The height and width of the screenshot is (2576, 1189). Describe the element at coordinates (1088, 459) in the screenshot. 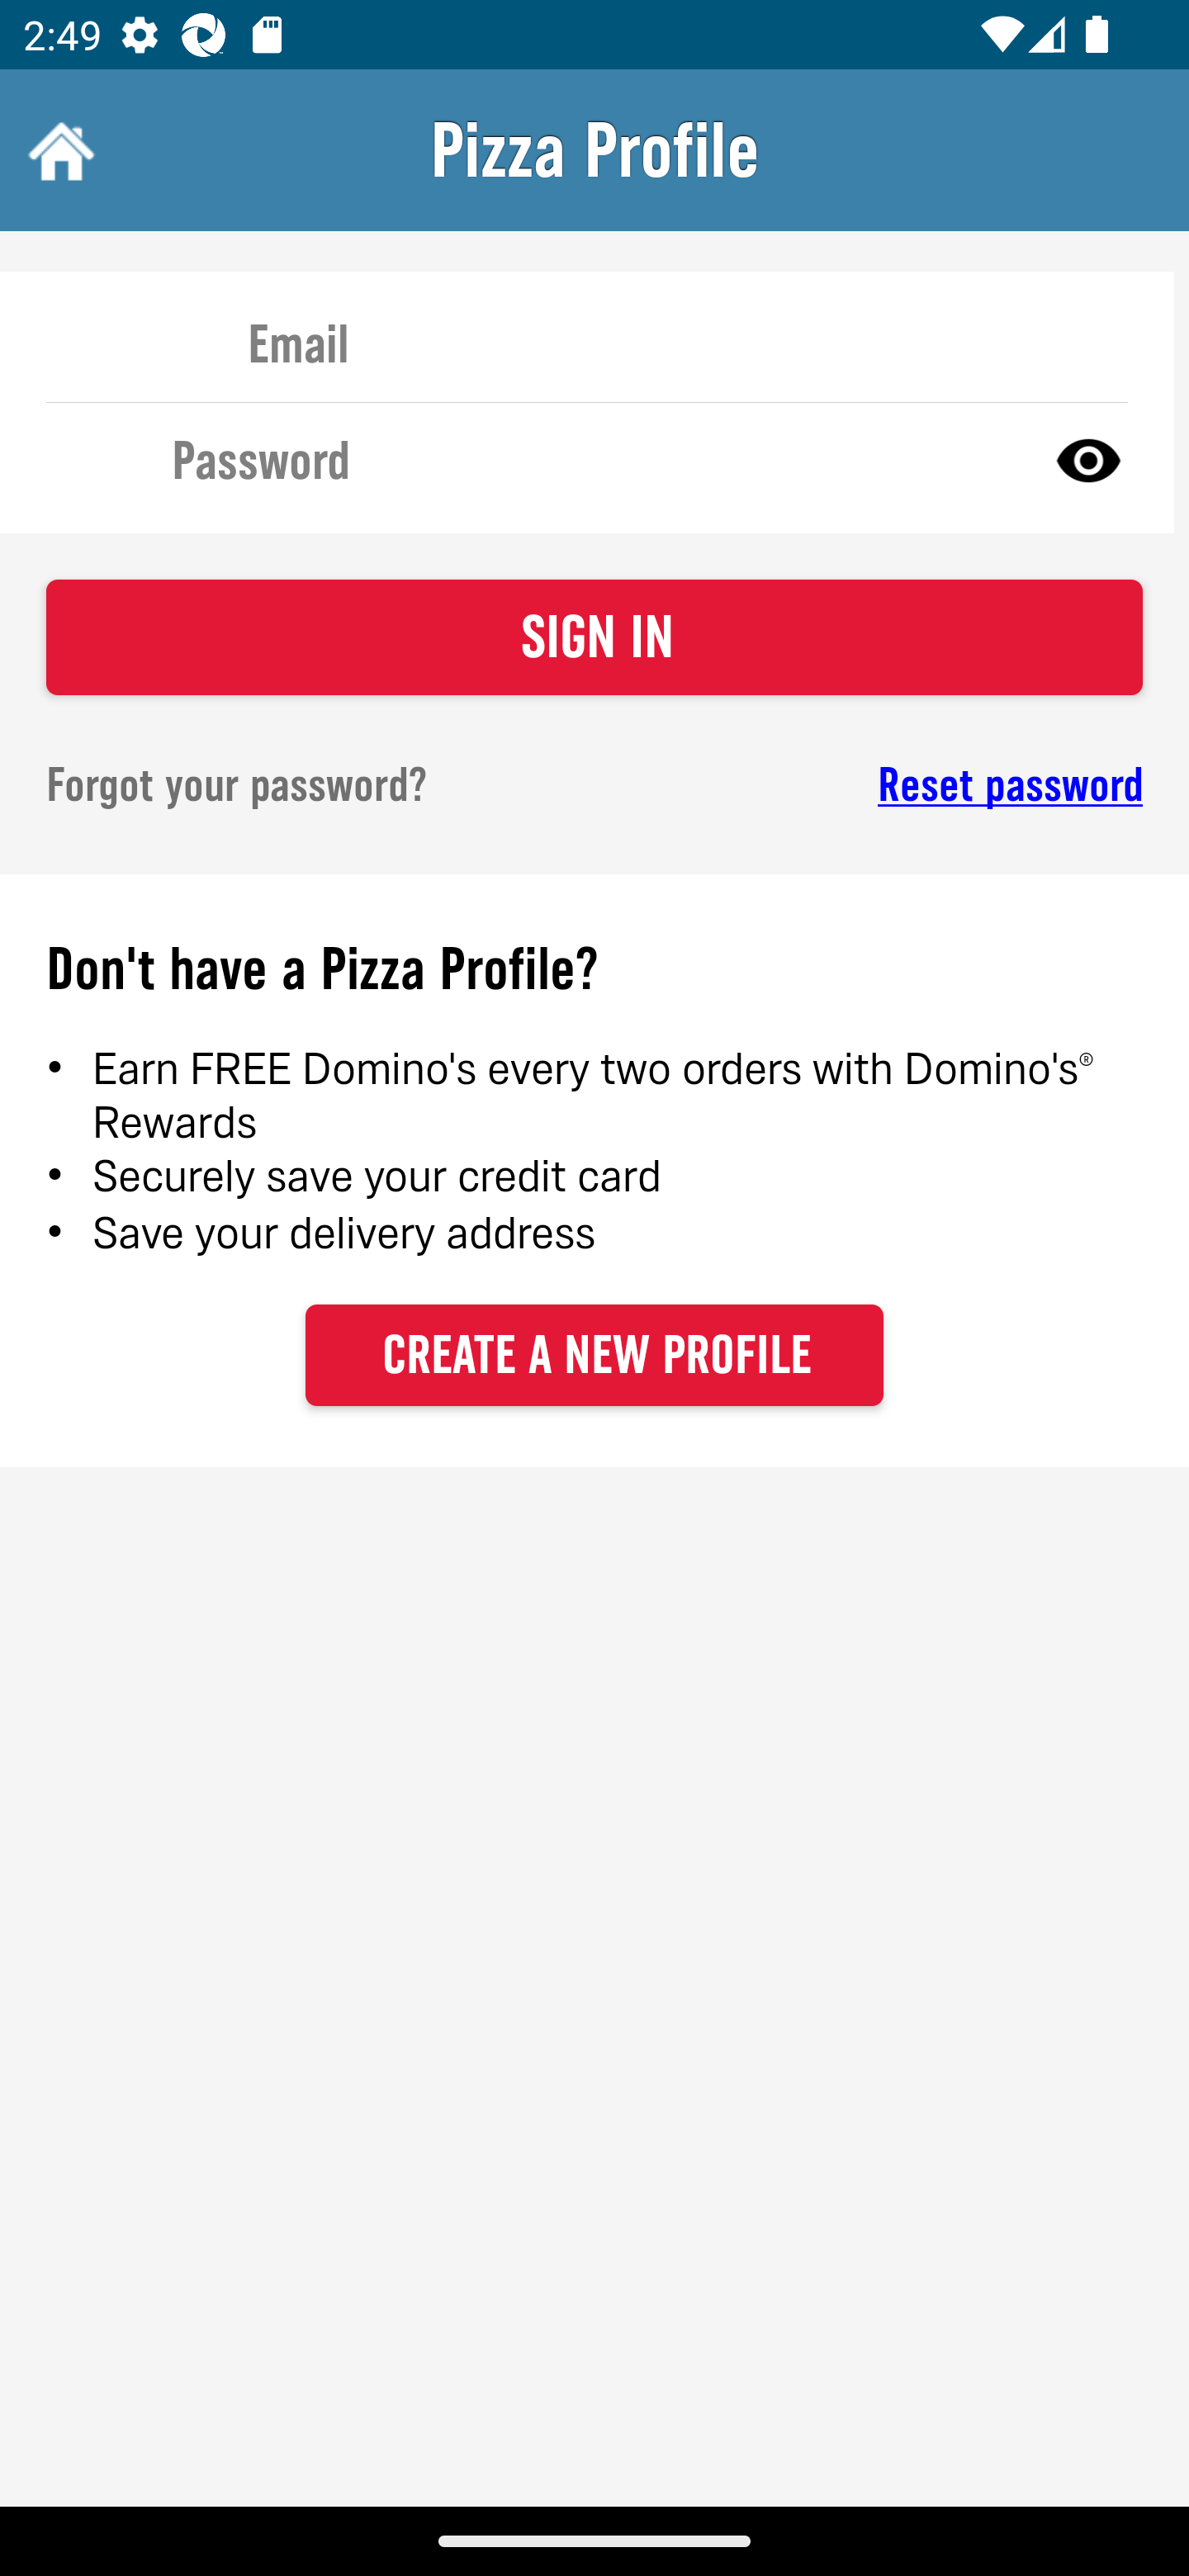

I see `Show Password` at that location.